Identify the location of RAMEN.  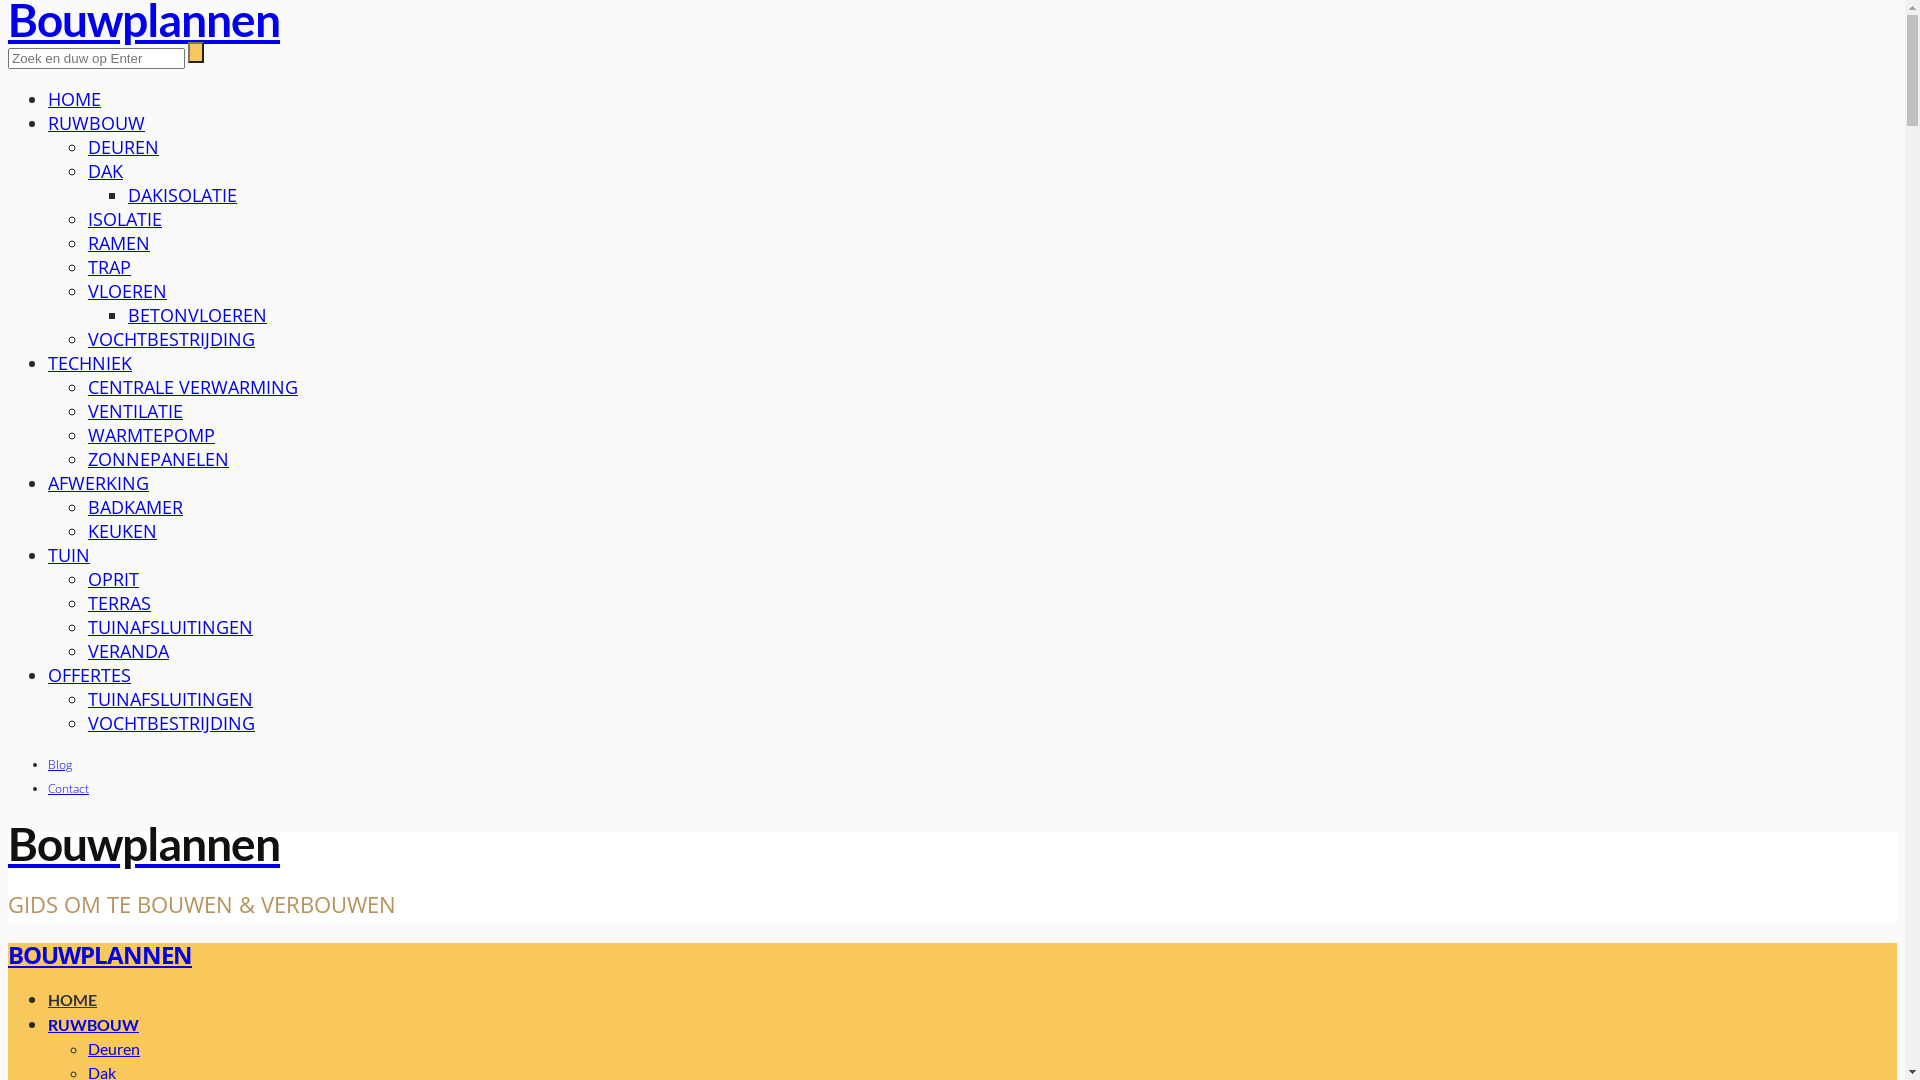
(119, 243).